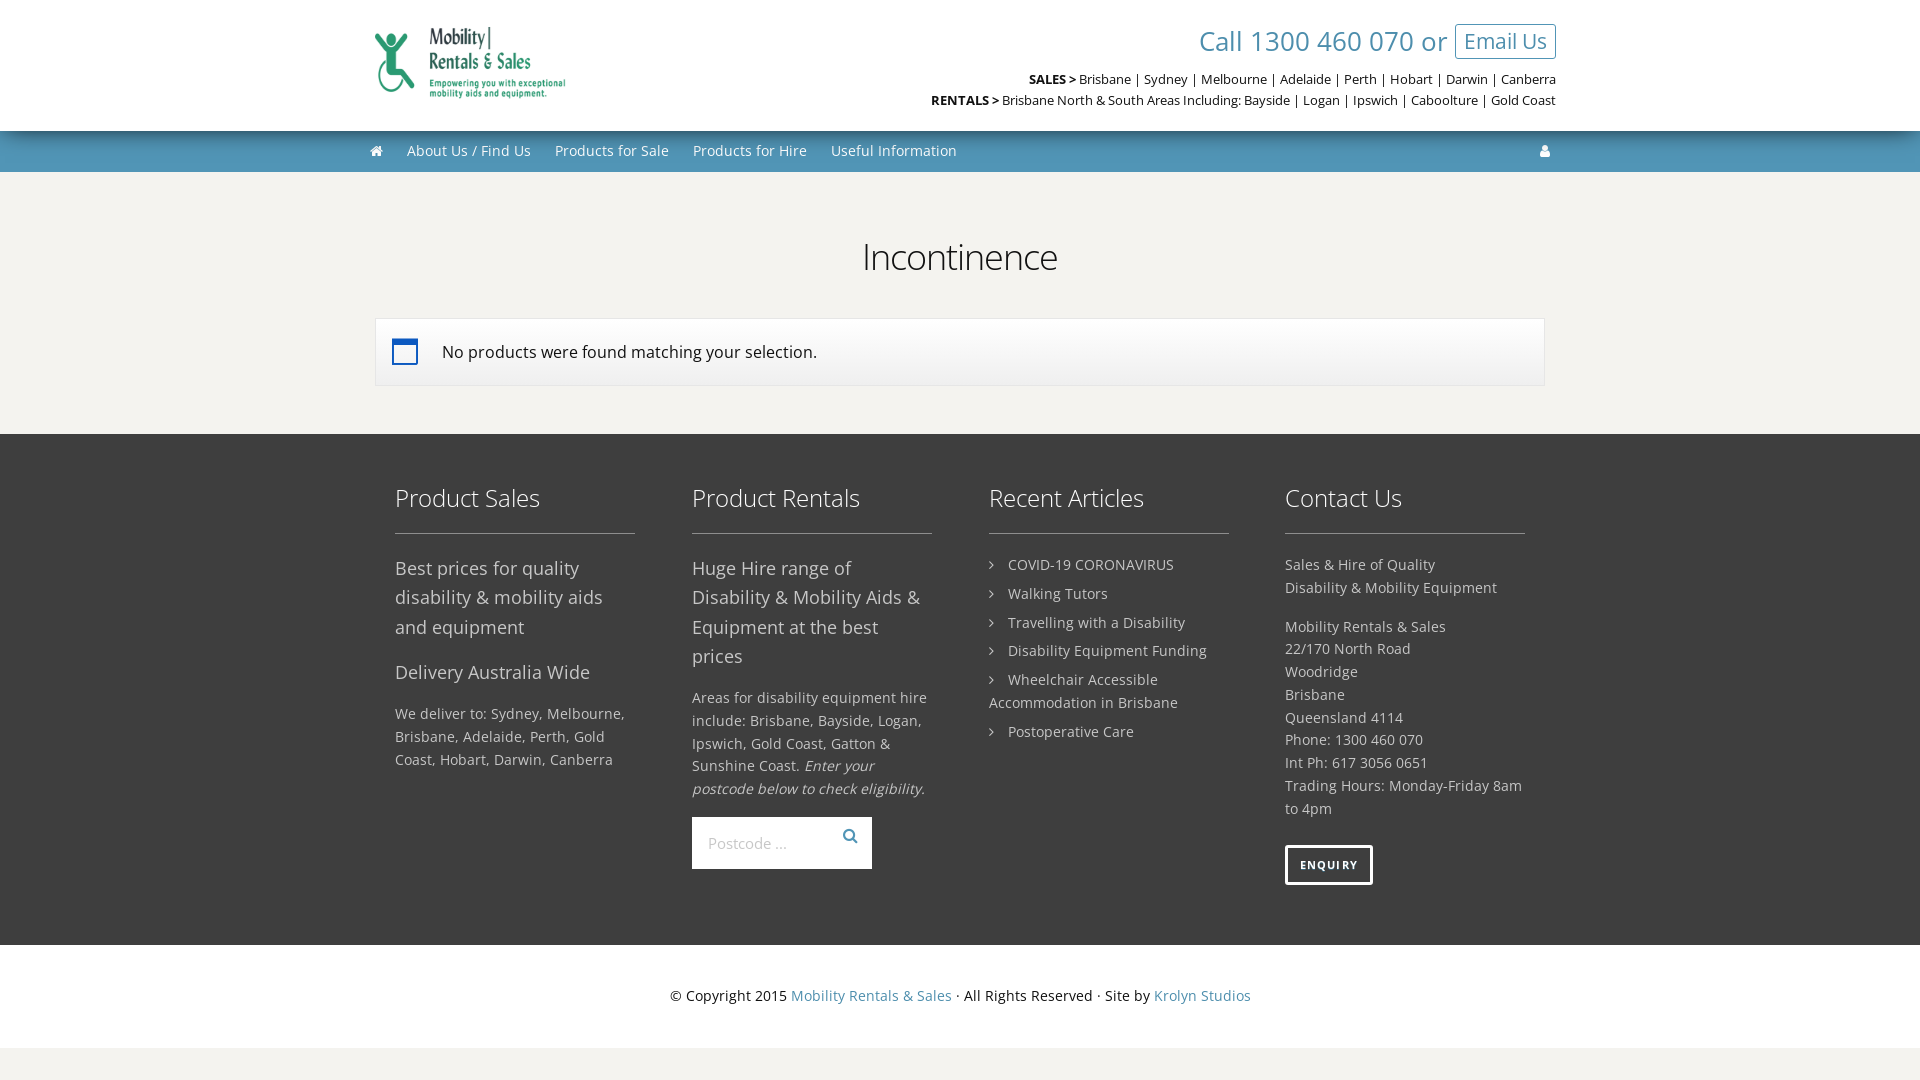 Image resolution: width=1920 pixels, height=1080 pixels. Describe the element at coordinates (1506, 42) in the screenshot. I see `Email Us` at that location.